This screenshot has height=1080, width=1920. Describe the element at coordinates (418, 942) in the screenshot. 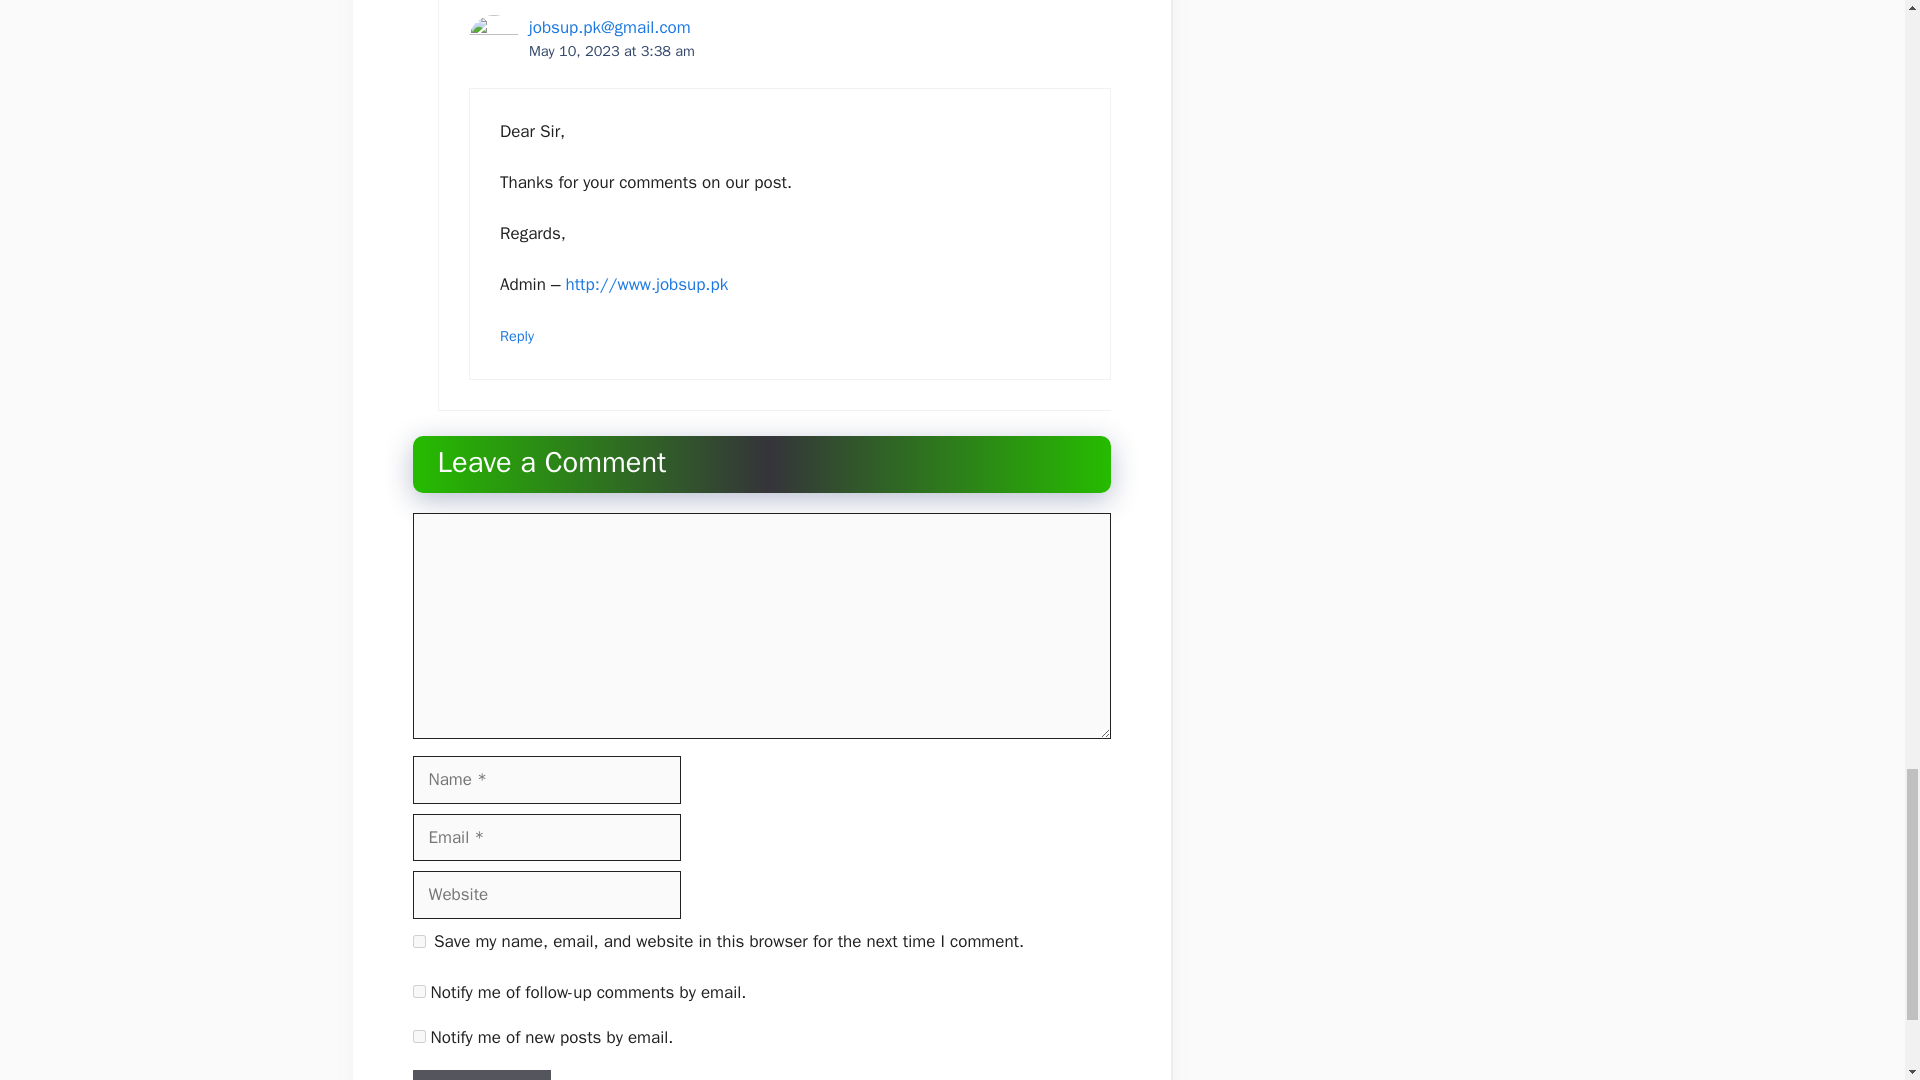

I see `yes` at that location.